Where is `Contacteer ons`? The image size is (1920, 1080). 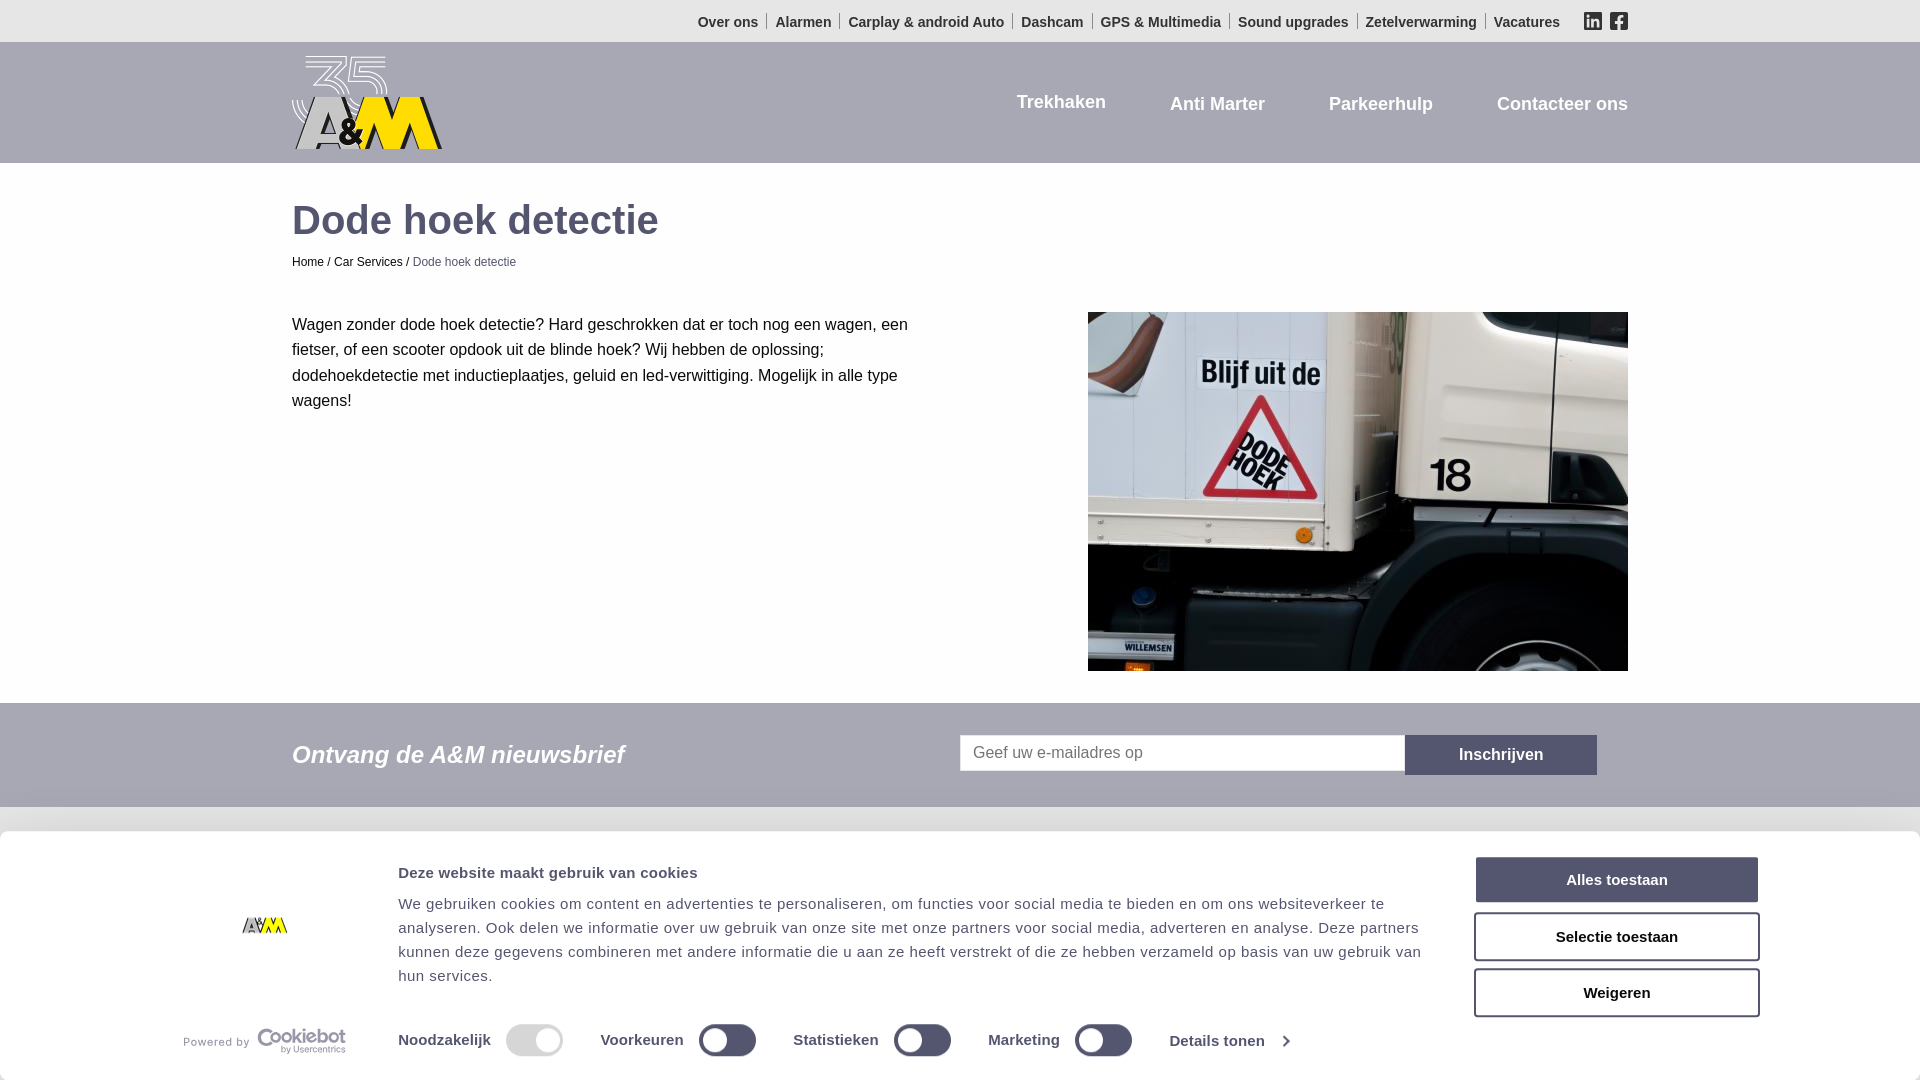 Contacteer ons is located at coordinates (1546, 104).